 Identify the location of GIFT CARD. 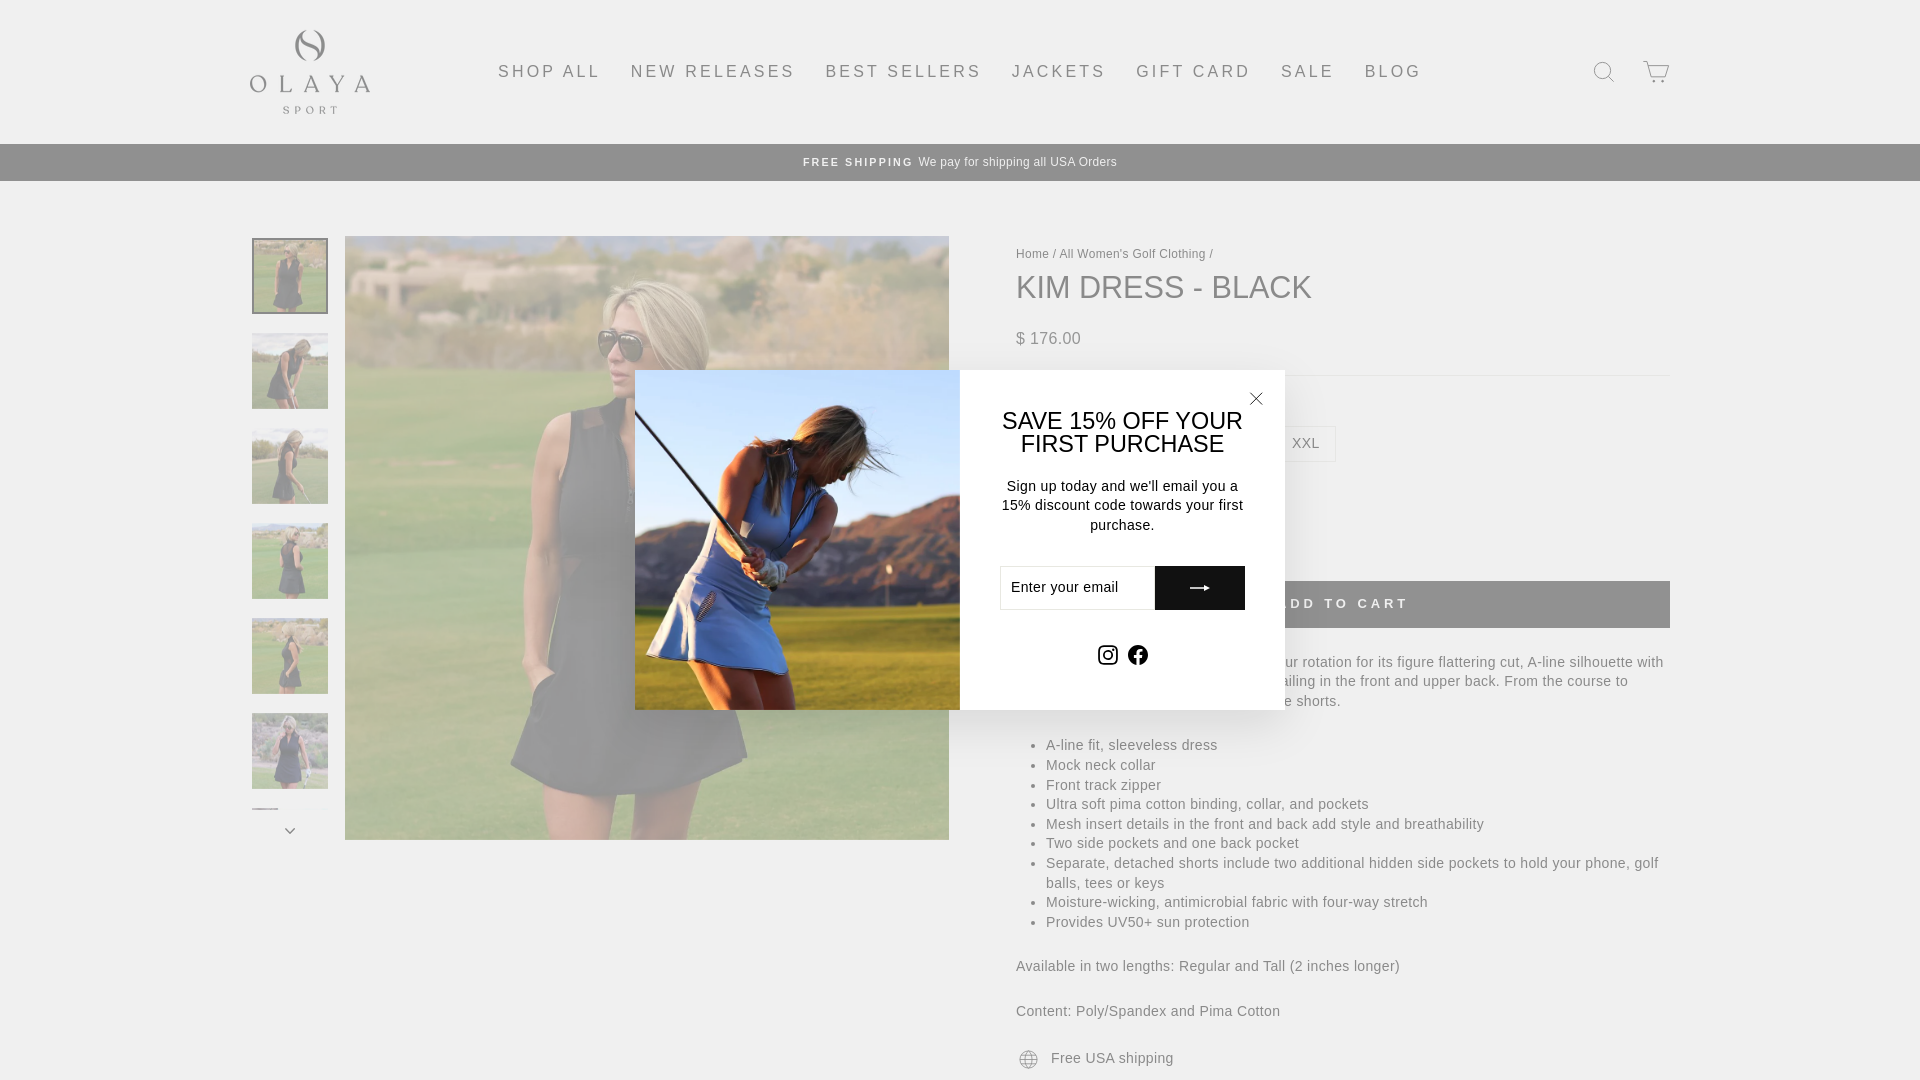
(1193, 70).